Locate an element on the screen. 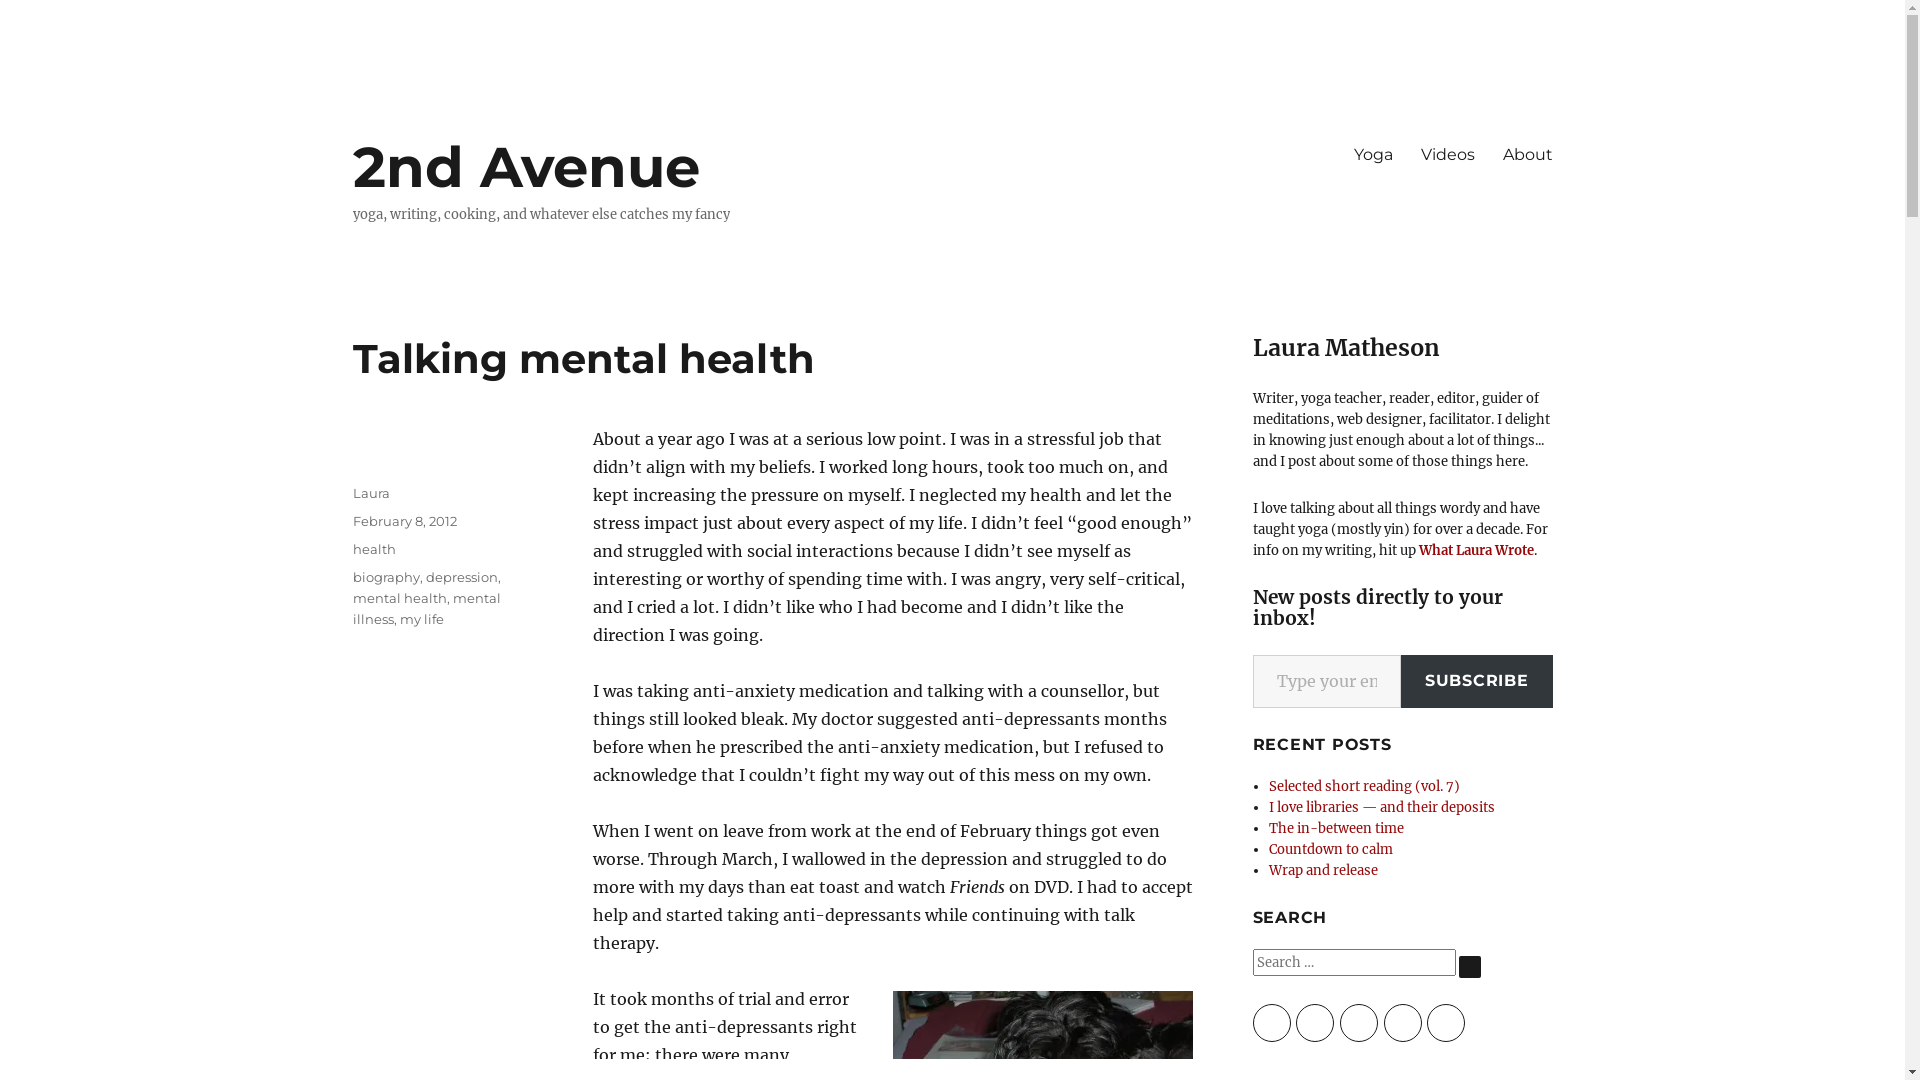 Image resolution: width=1920 pixels, height=1080 pixels. mental health is located at coordinates (399, 598).